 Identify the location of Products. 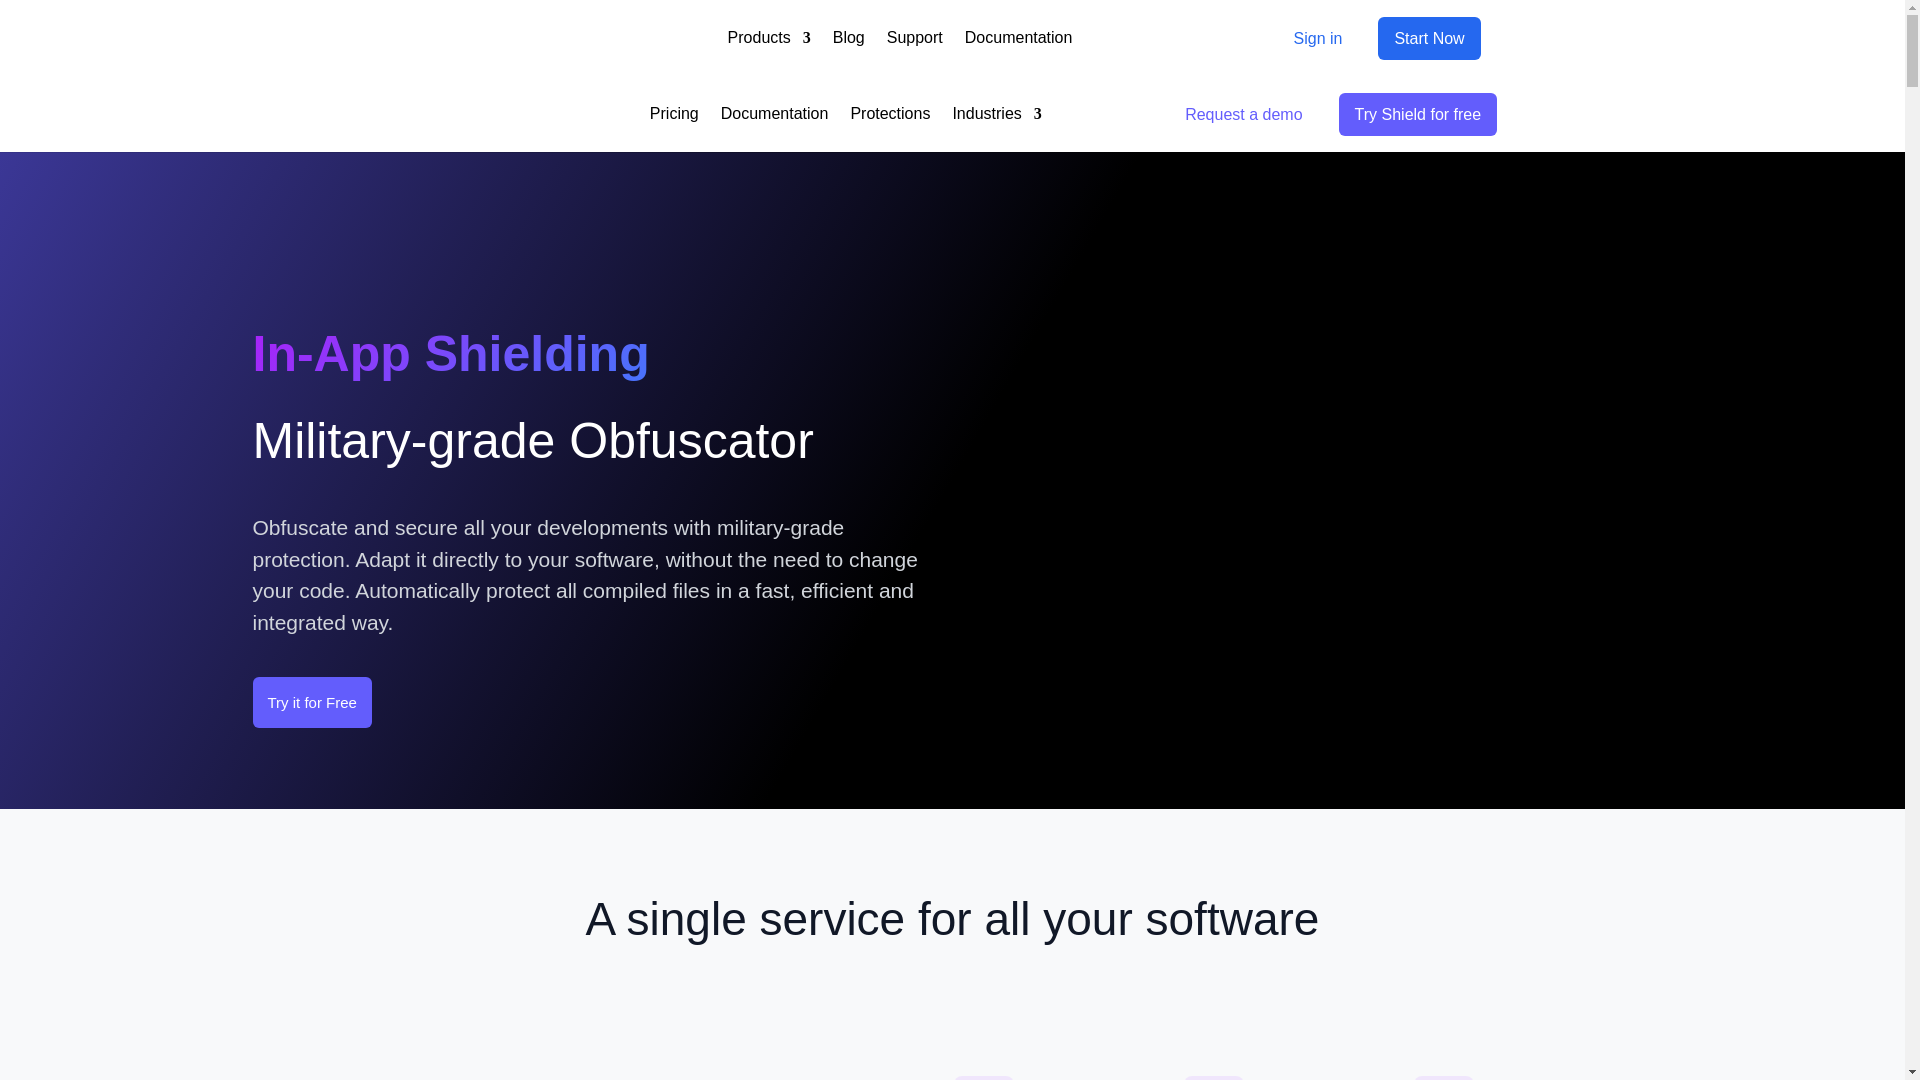
(768, 38).